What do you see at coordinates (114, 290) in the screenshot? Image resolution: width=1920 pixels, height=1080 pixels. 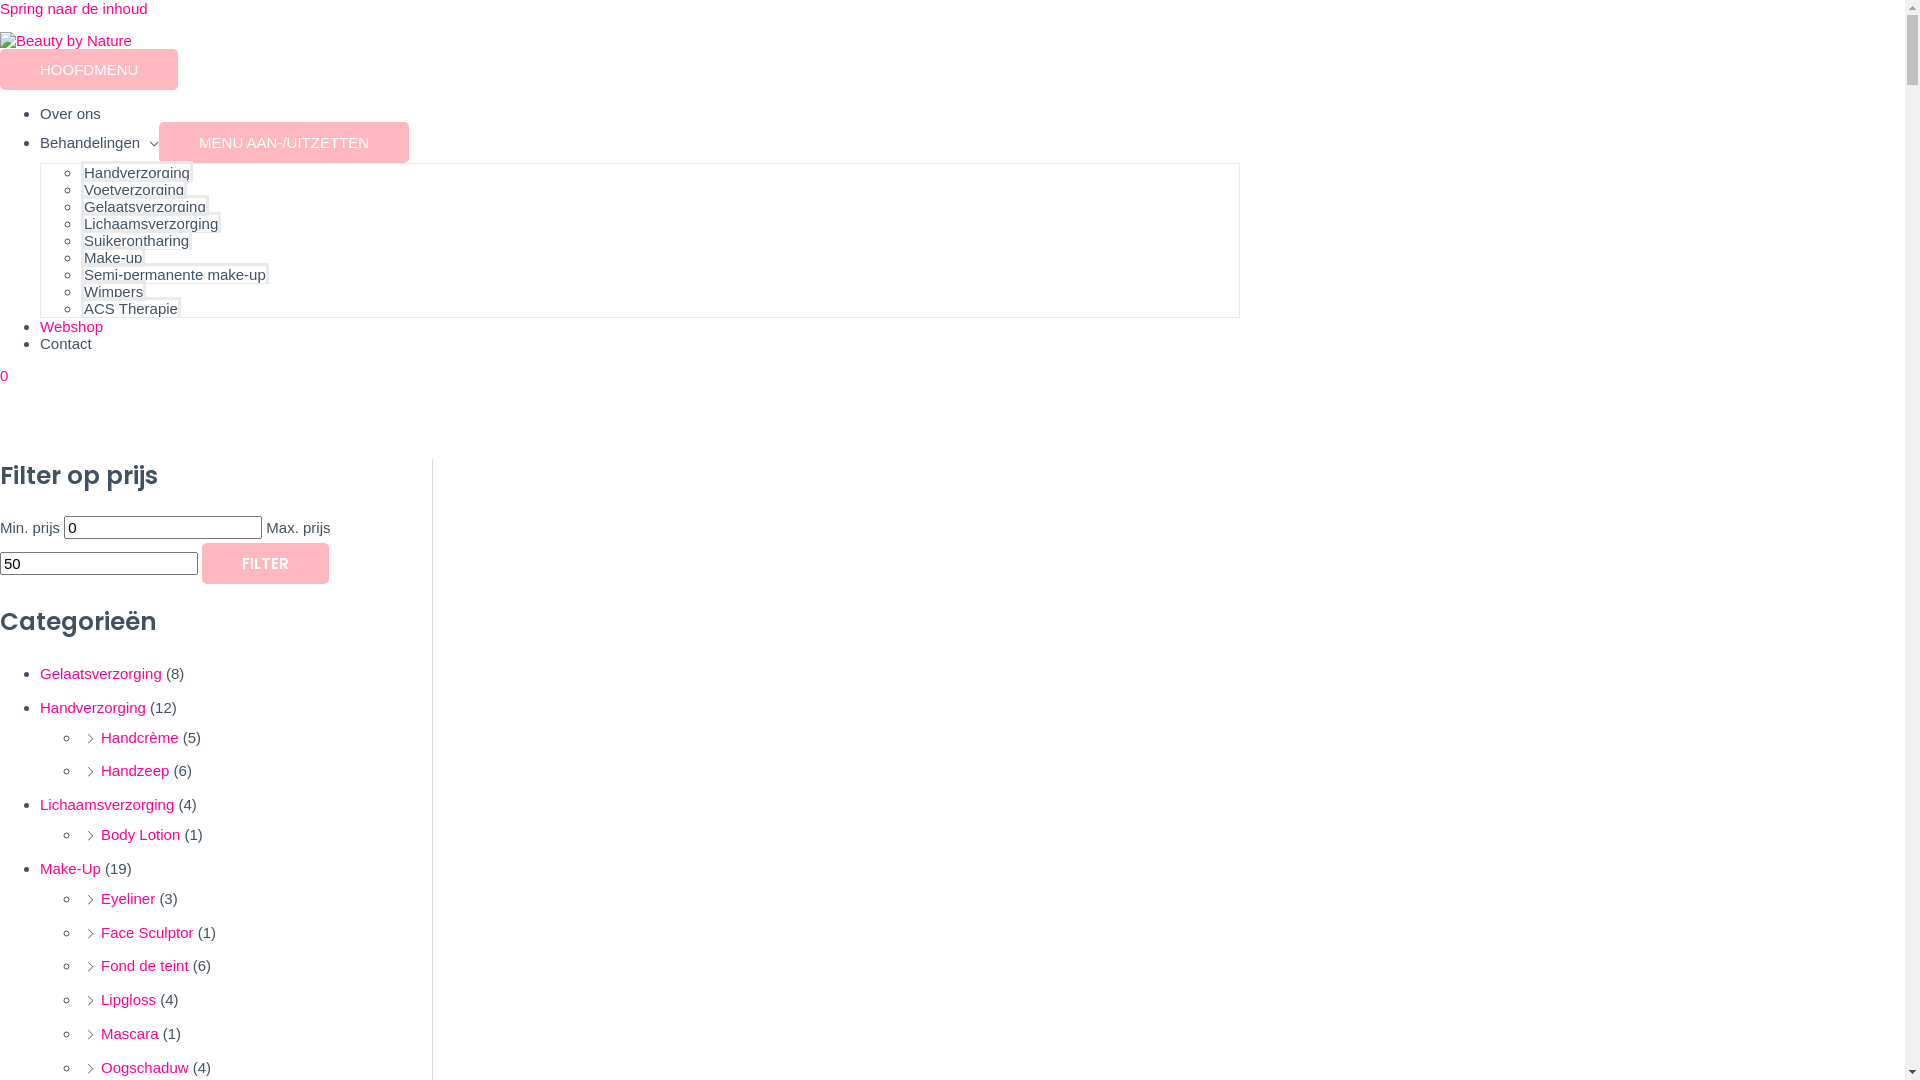 I see `Wimpers` at bounding box center [114, 290].